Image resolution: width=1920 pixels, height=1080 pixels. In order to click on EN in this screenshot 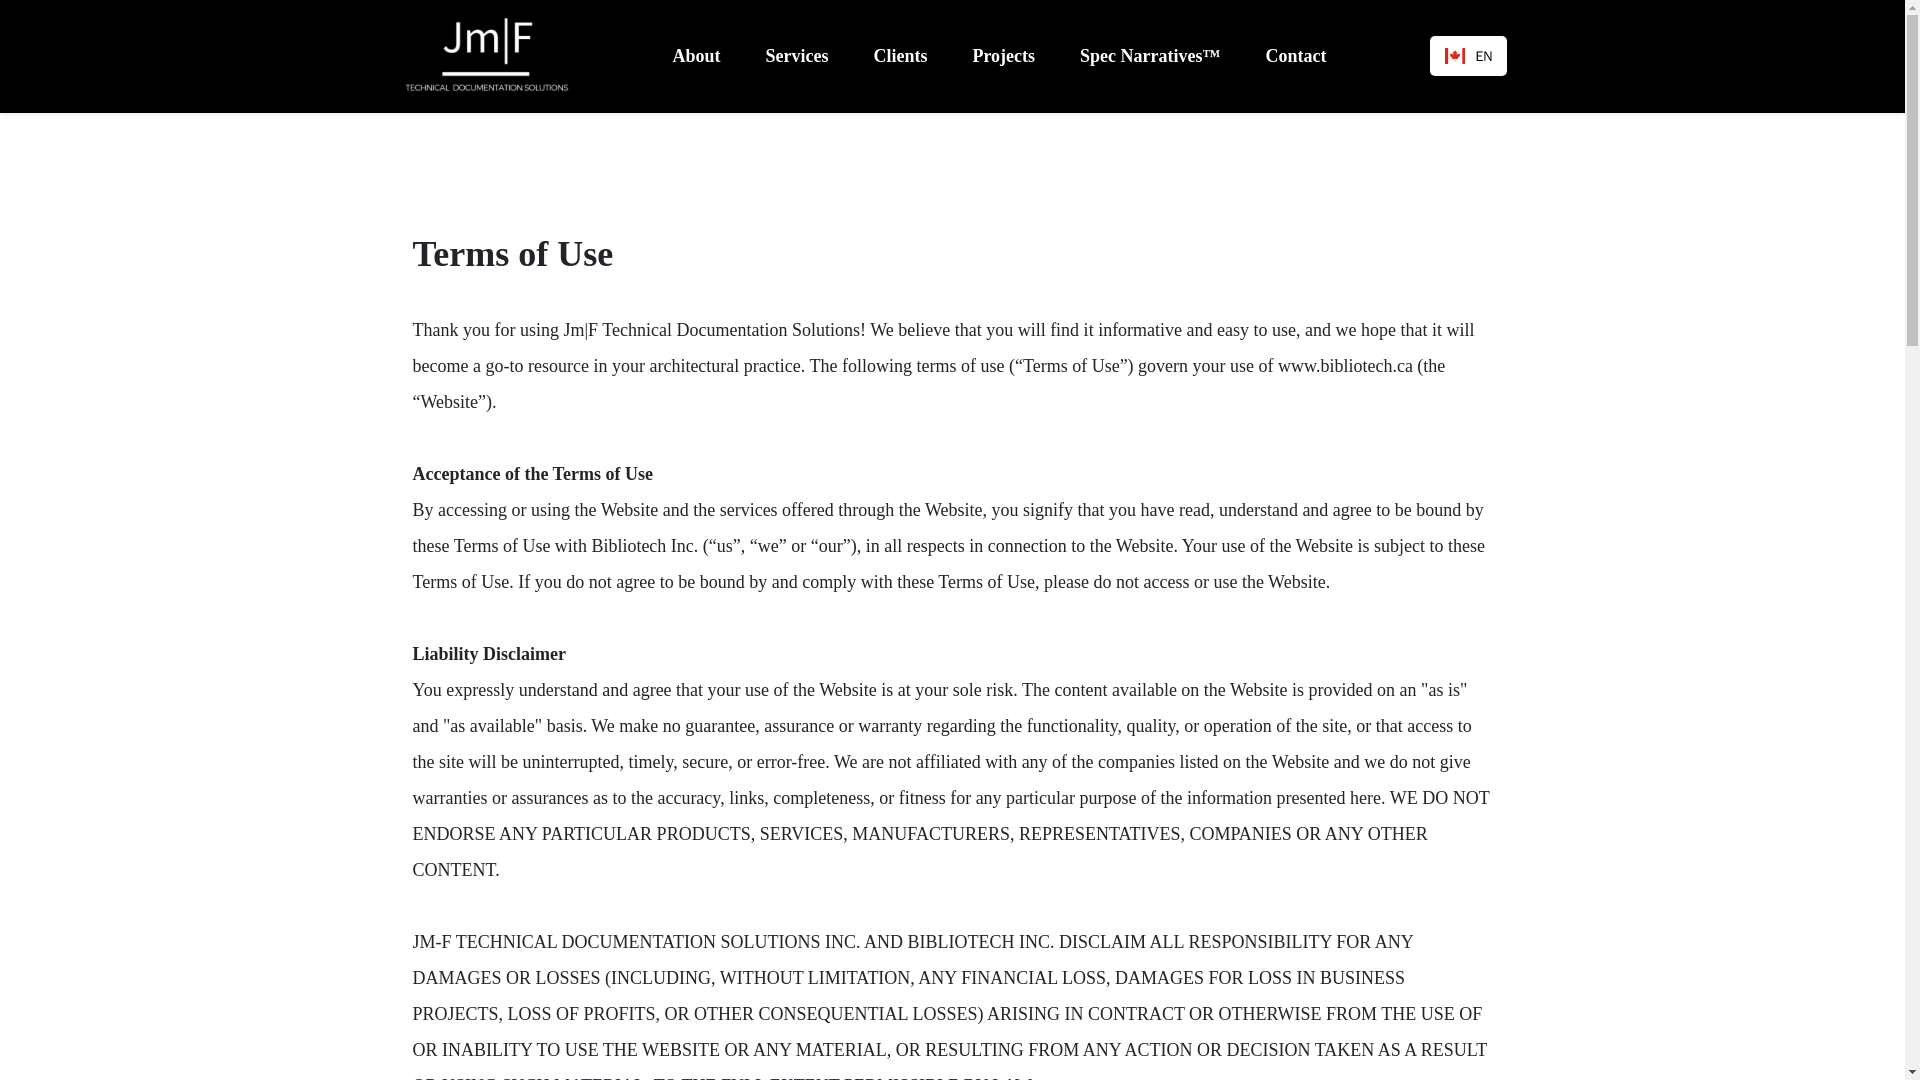, I will do `click(1468, 56)`.